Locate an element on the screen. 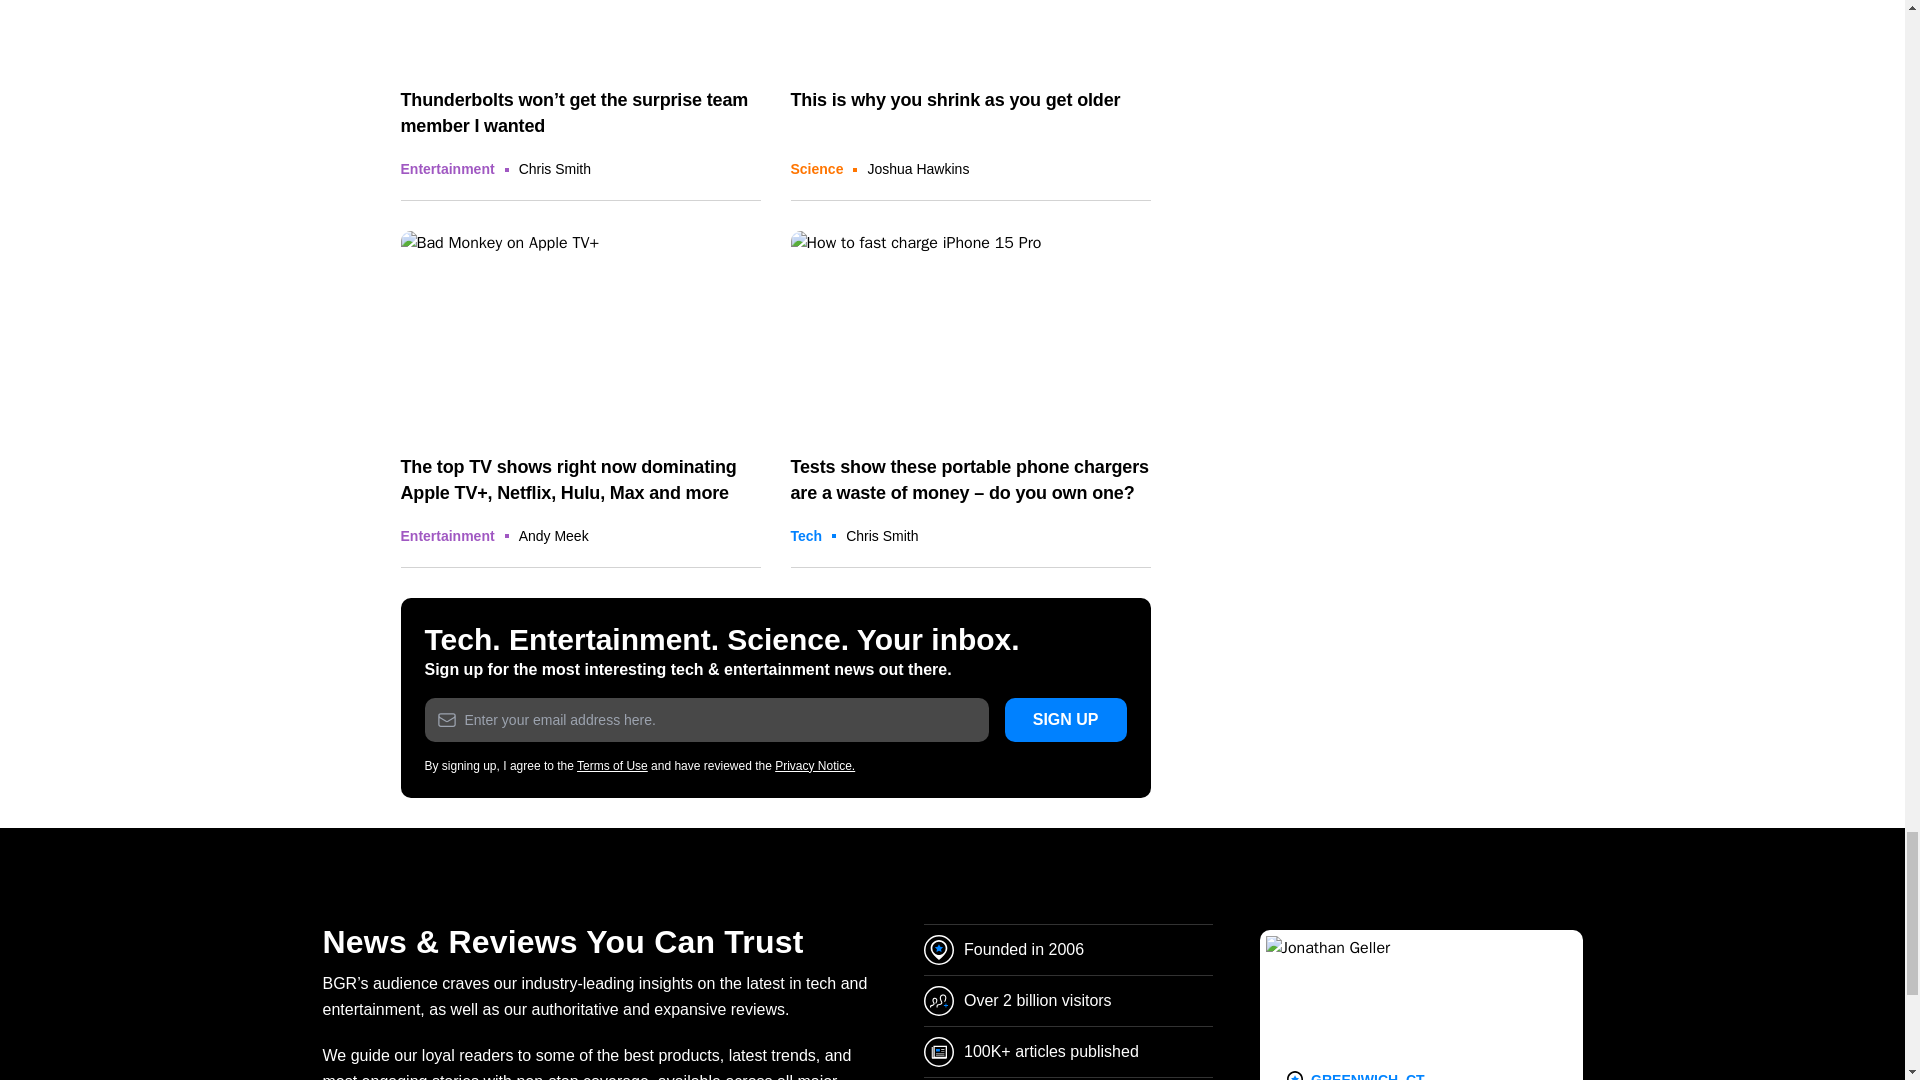 The width and height of the screenshot is (1920, 1080). Thunderbolts is located at coordinates (580, 34).